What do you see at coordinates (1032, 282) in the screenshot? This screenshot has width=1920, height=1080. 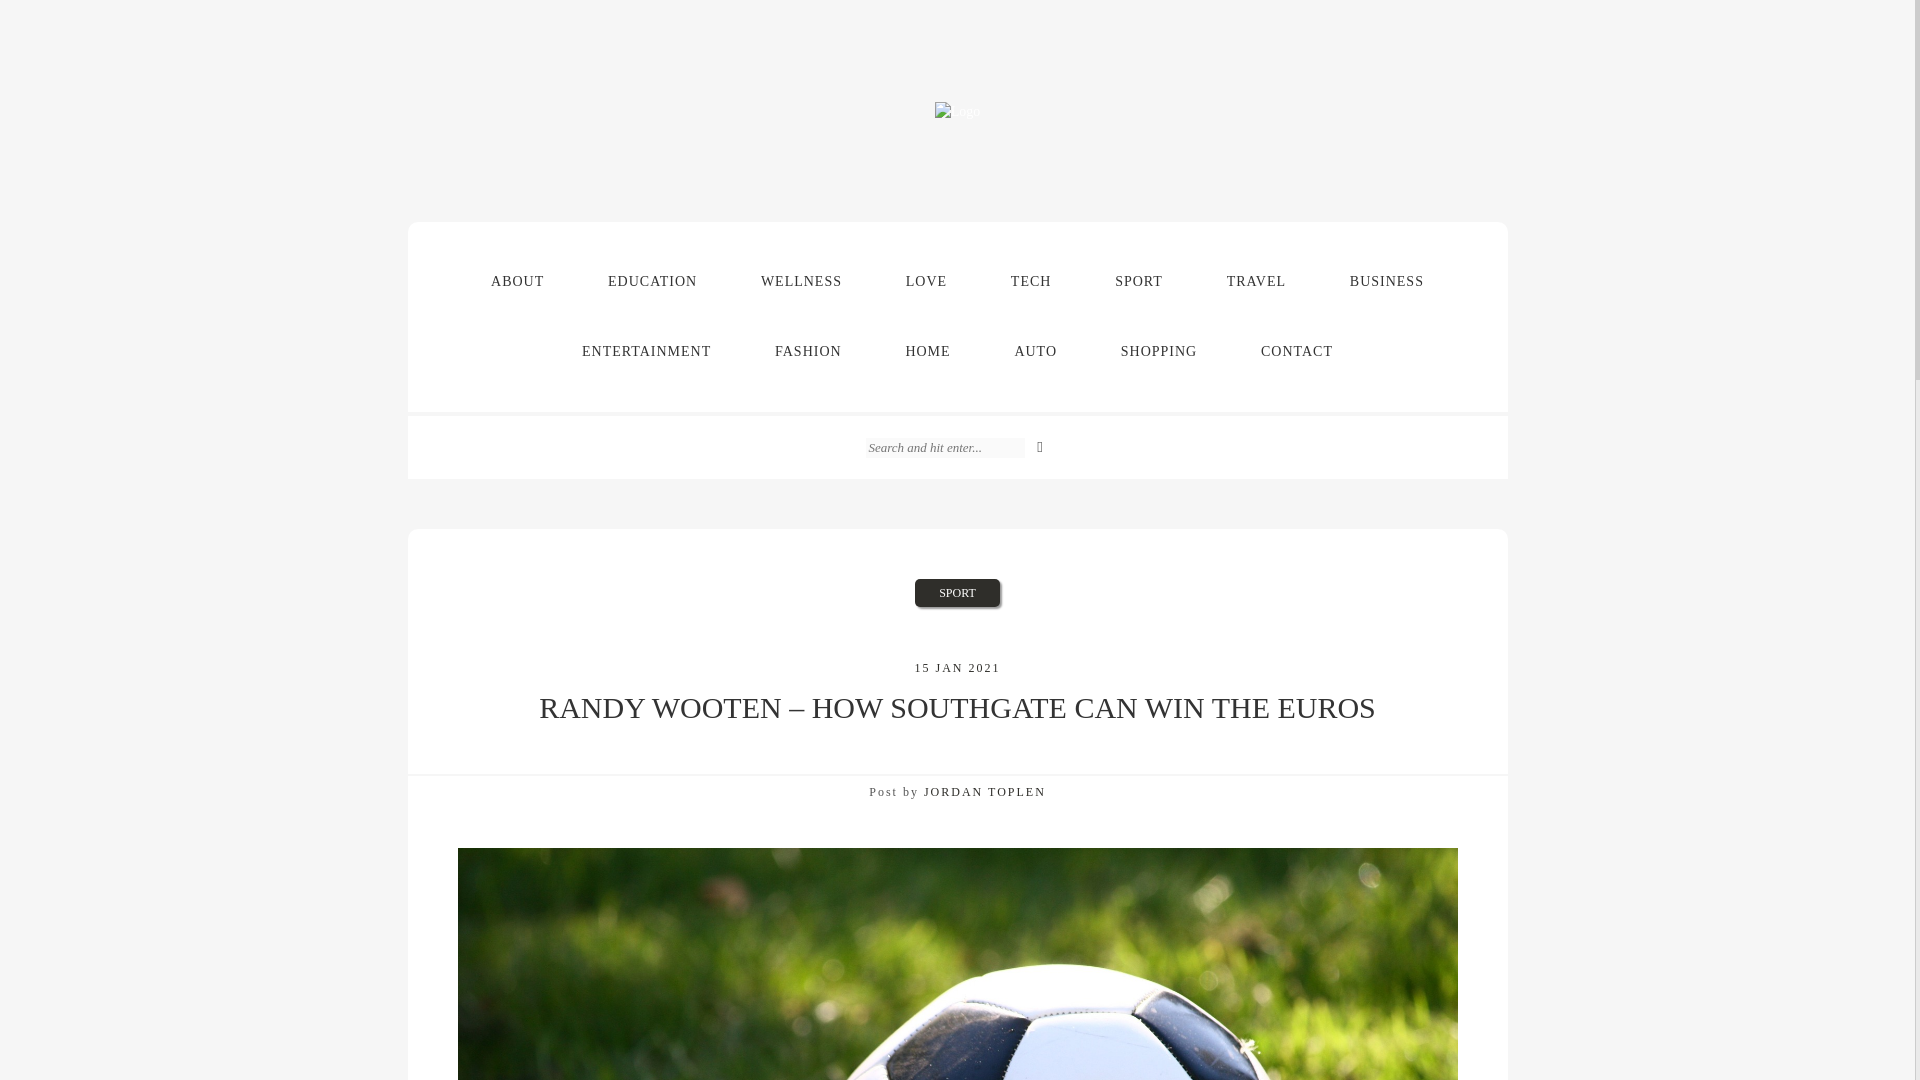 I see `TECH` at bounding box center [1032, 282].